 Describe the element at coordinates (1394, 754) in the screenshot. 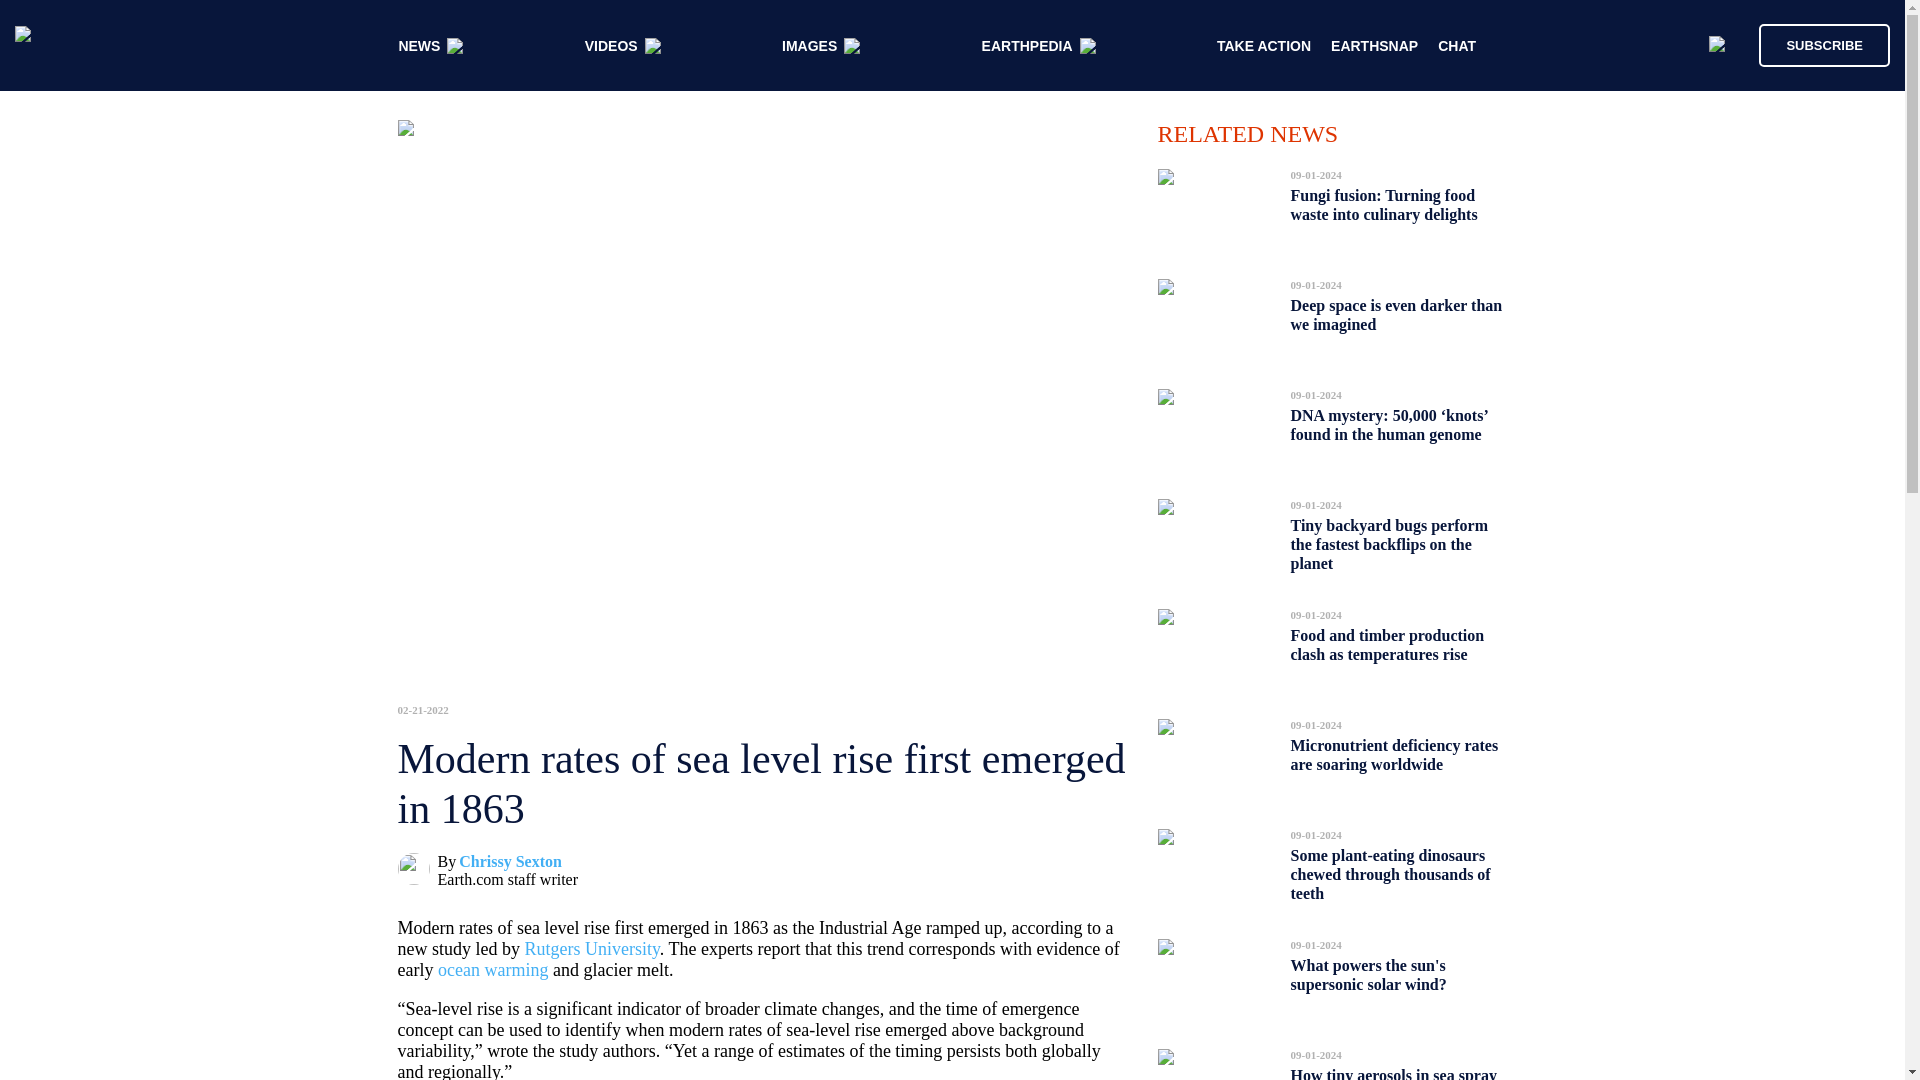

I see `Micronutrient deficiency rates are soaring worldwide` at that location.